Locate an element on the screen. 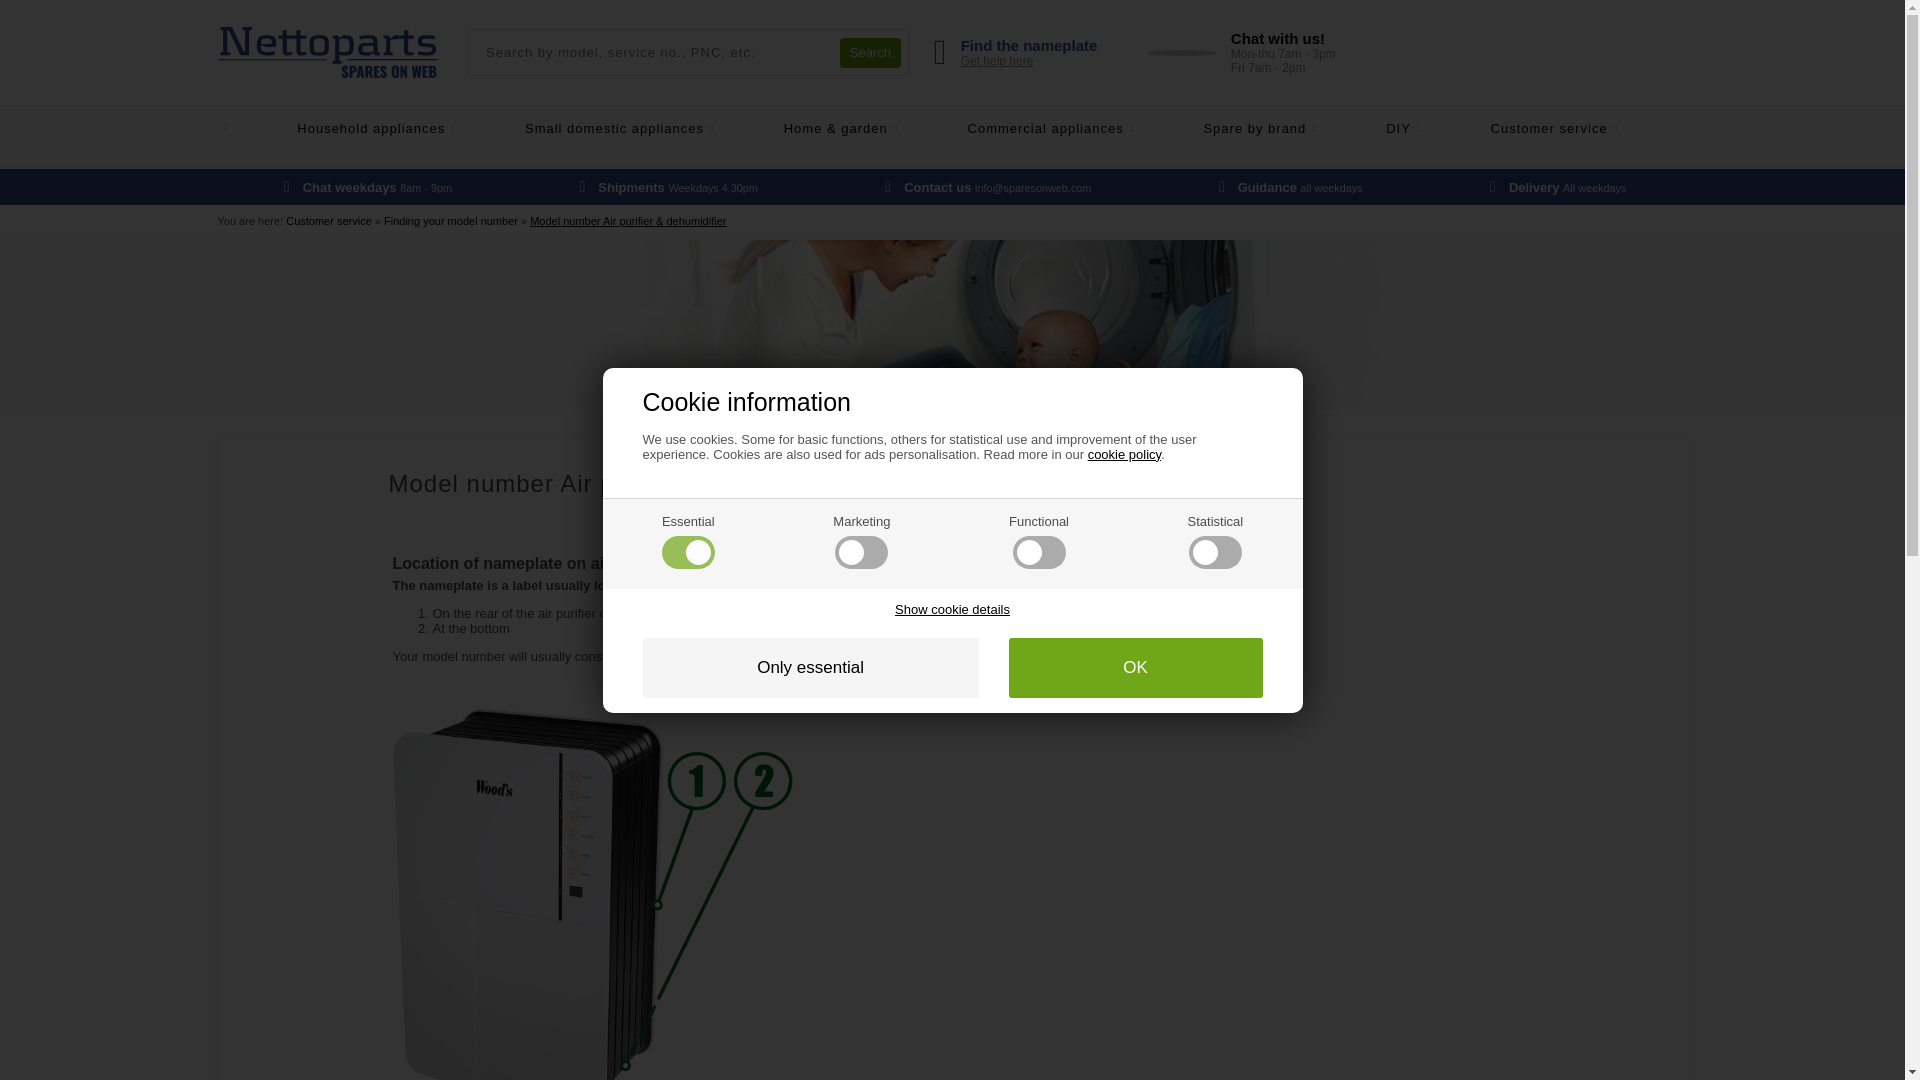 Image resolution: width=1920 pixels, height=1080 pixels. Small domestic appliances is located at coordinates (654, 128).